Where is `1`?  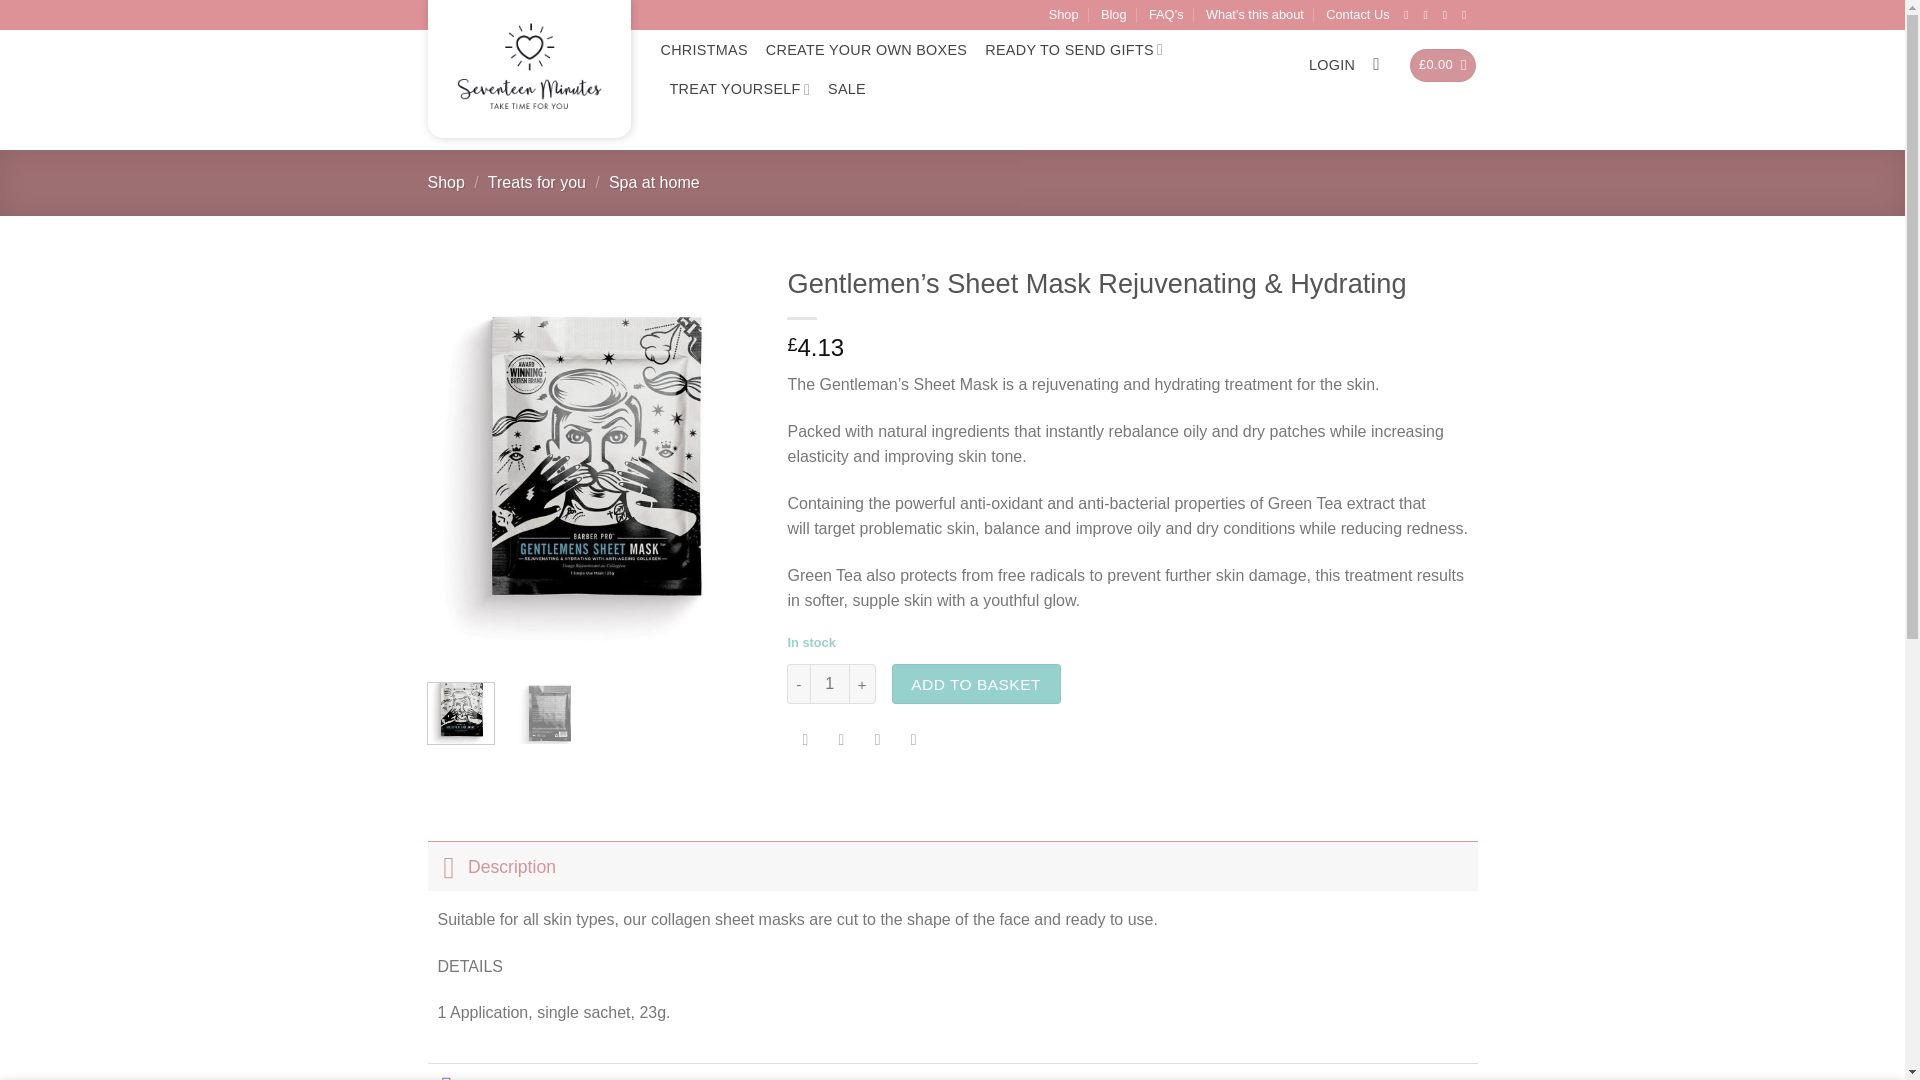 1 is located at coordinates (830, 684).